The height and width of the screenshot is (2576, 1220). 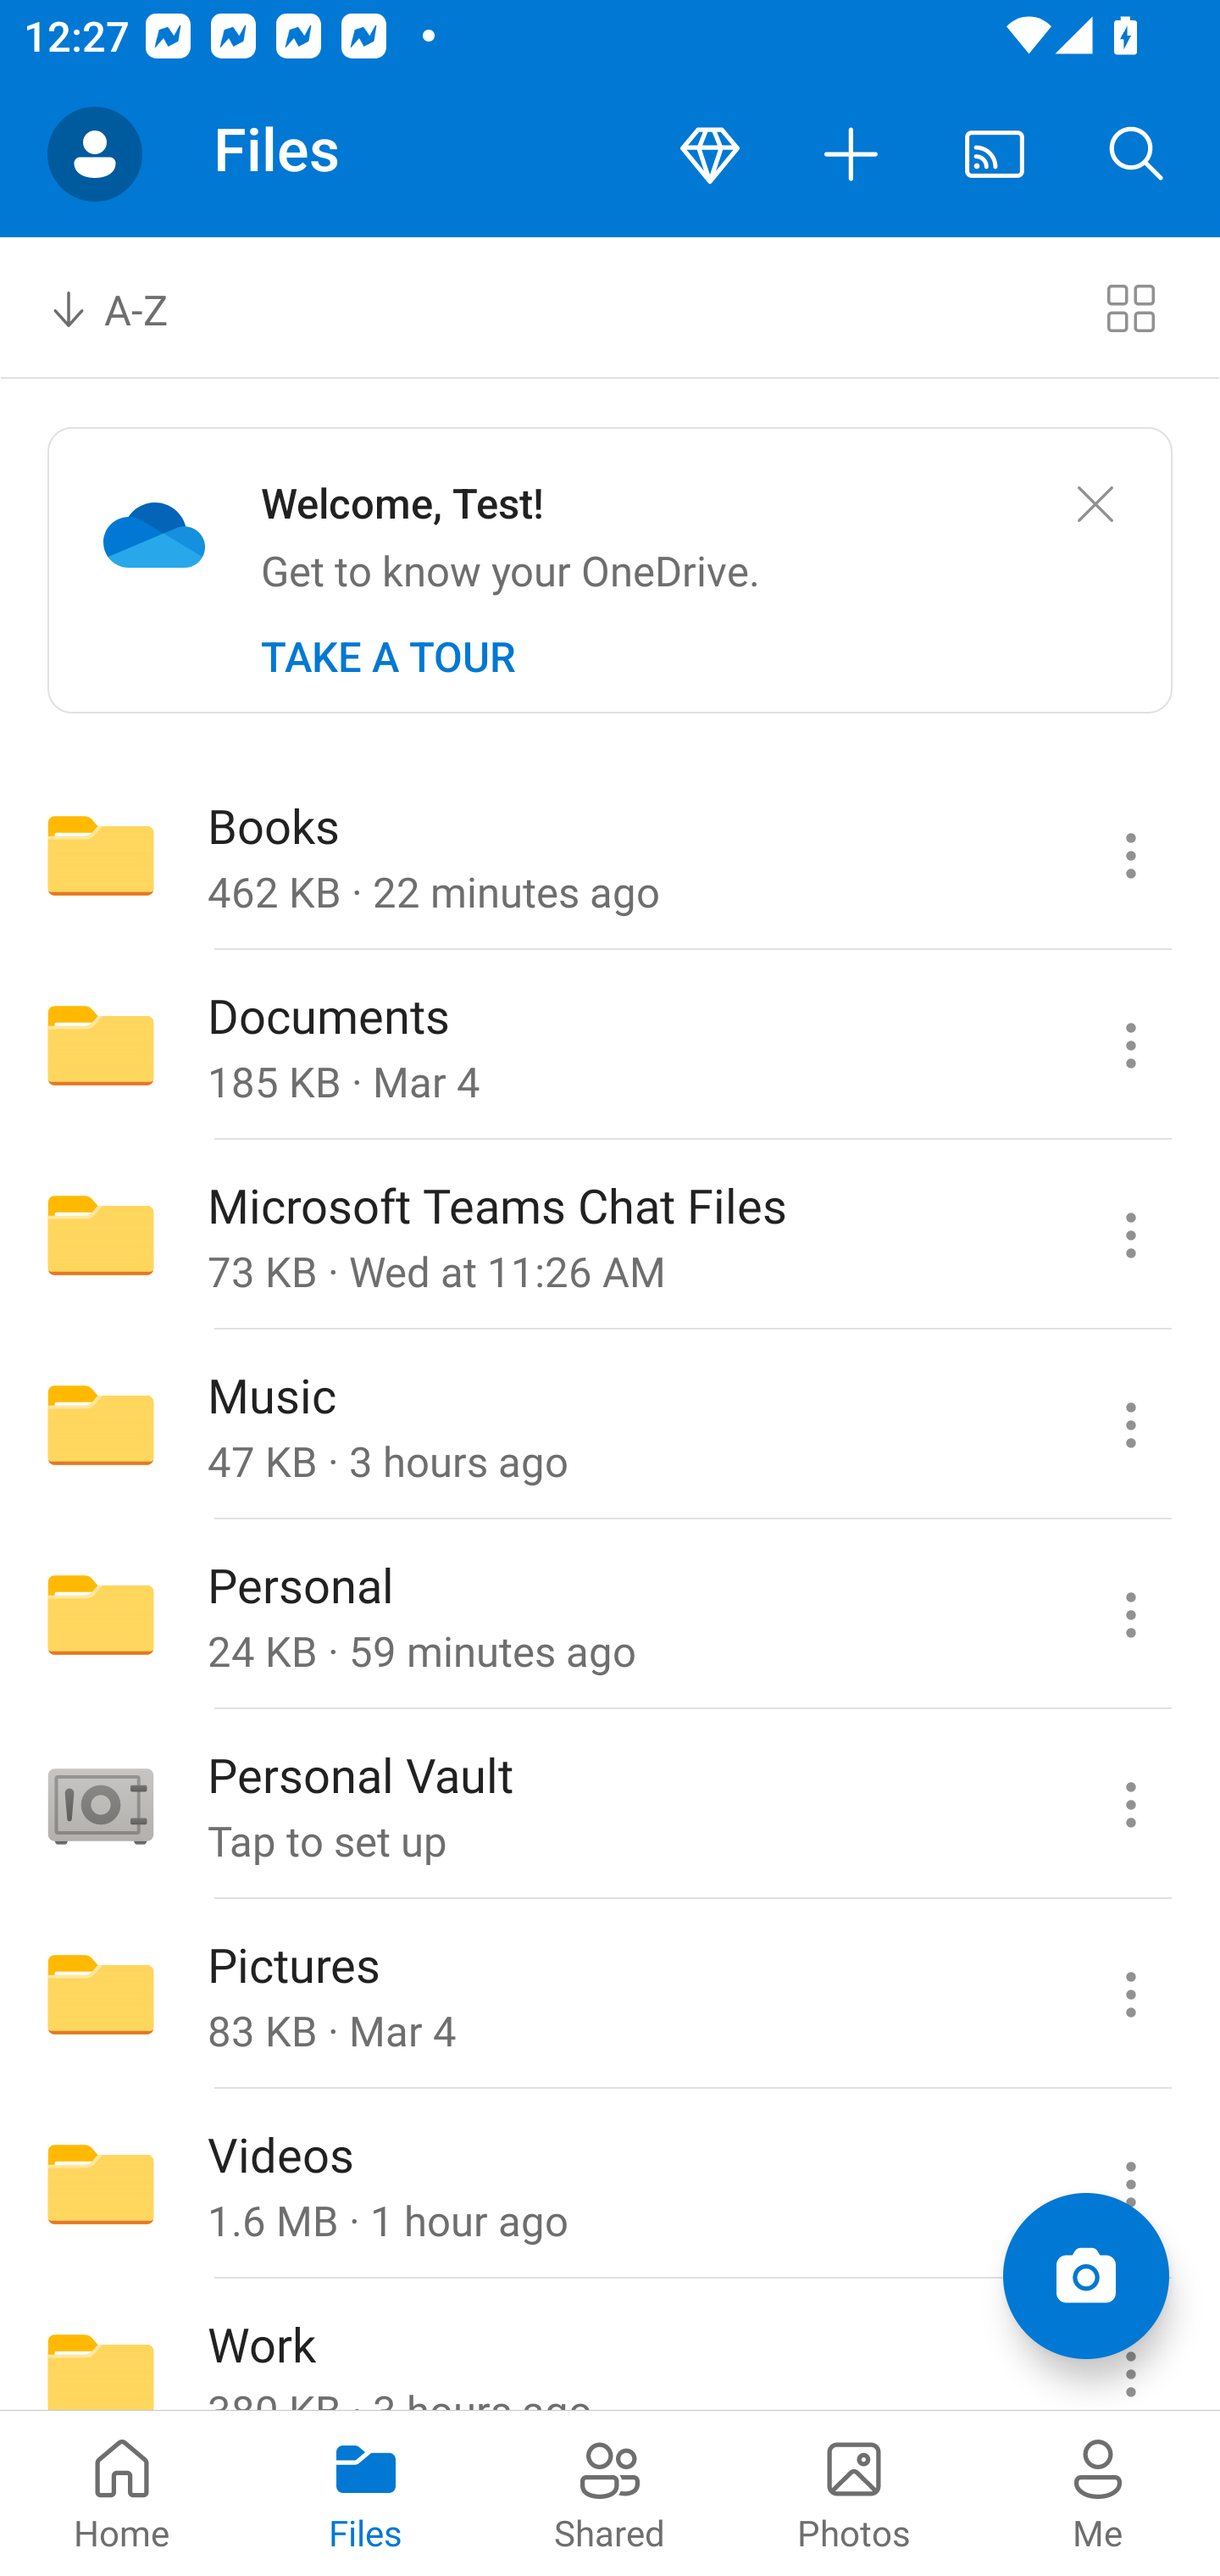 I want to click on Close, so click(x=1095, y=505).